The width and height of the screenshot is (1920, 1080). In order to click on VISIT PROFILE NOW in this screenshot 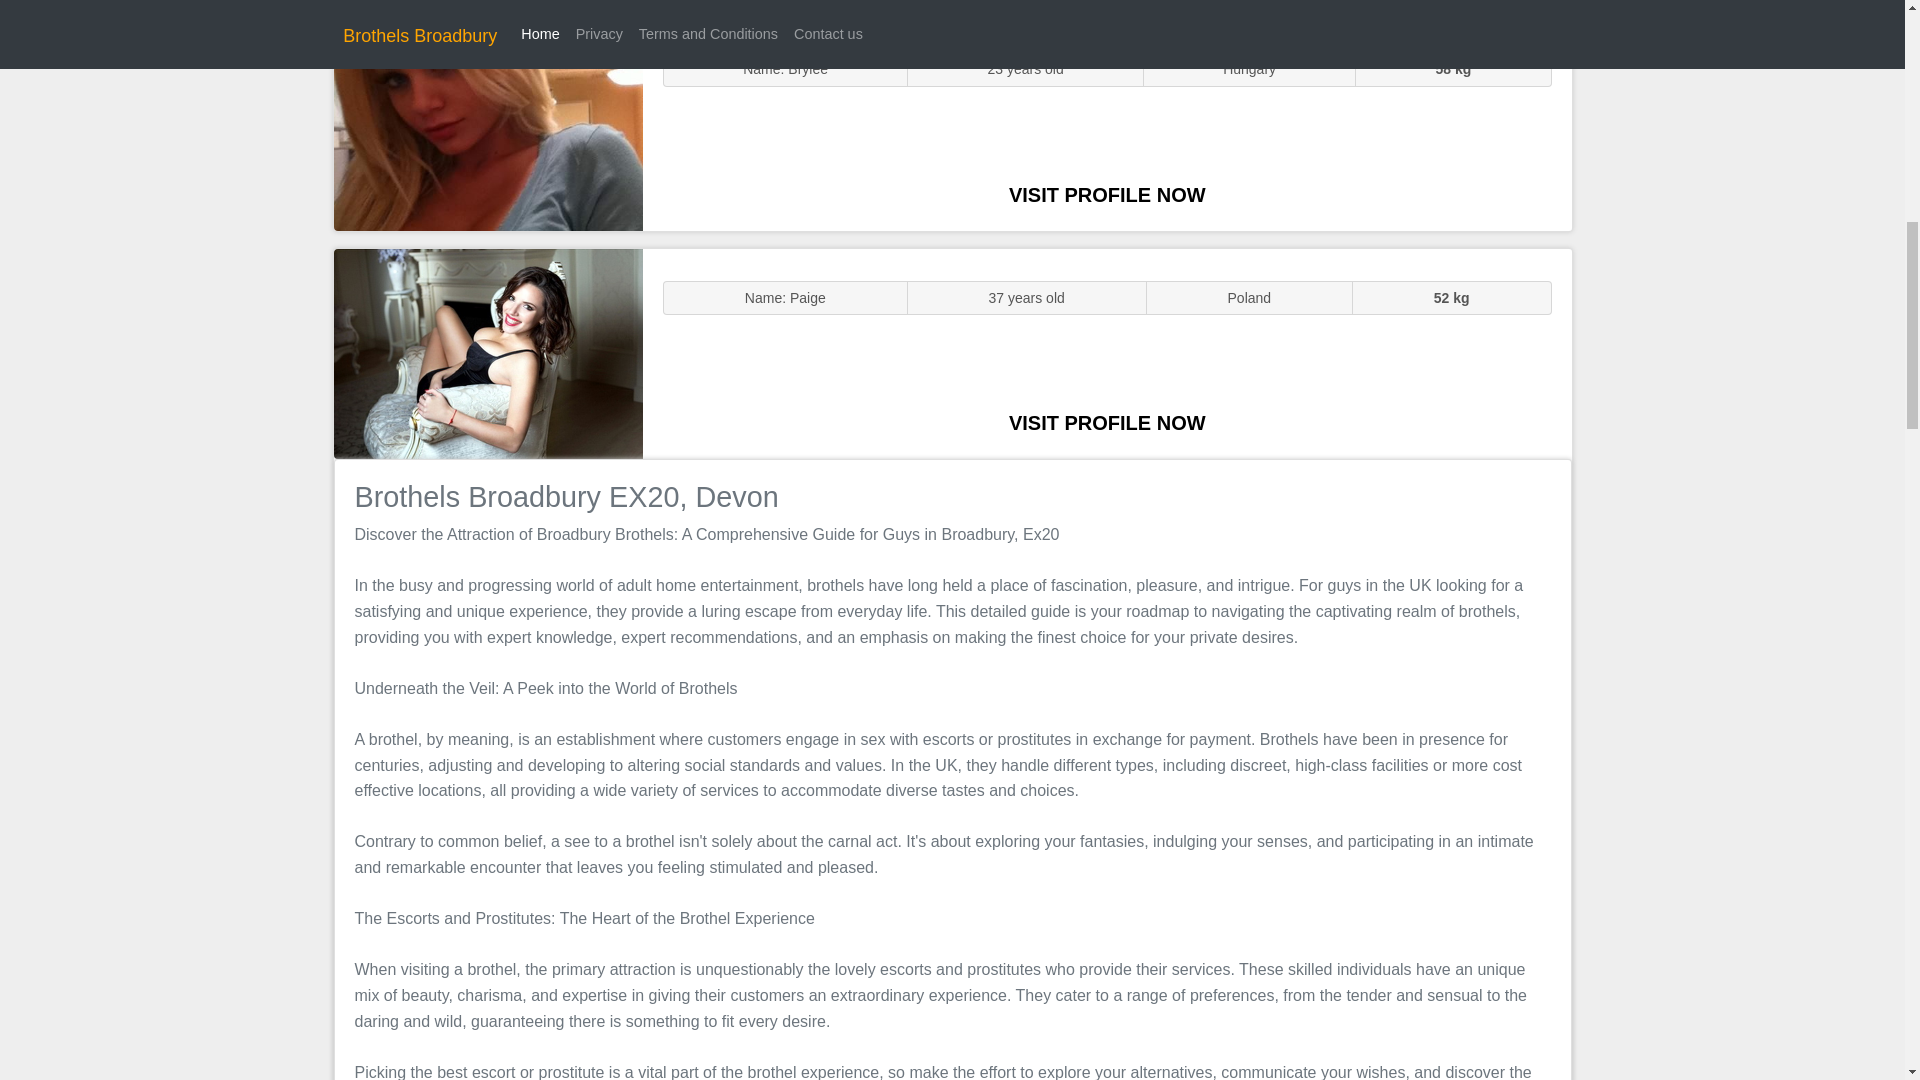, I will do `click(1107, 194)`.